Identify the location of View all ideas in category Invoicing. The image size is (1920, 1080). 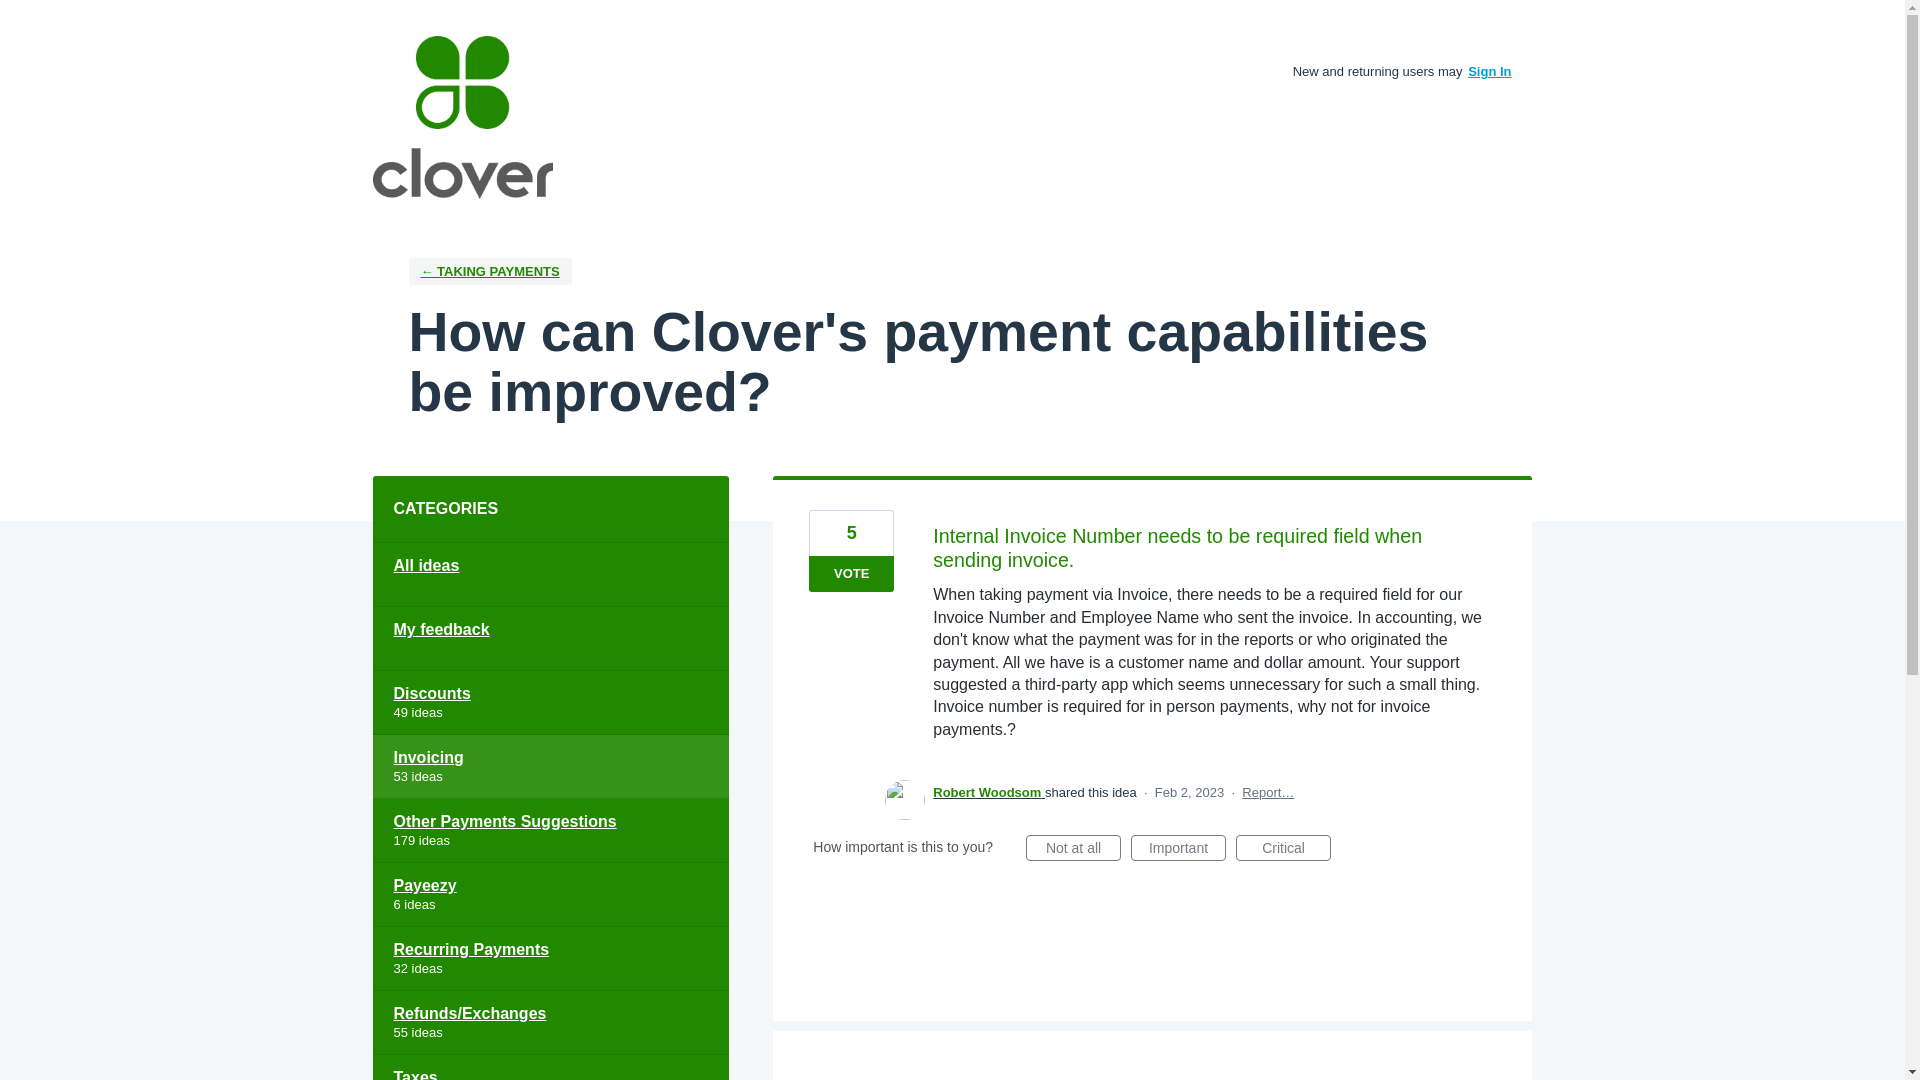
(550, 767).